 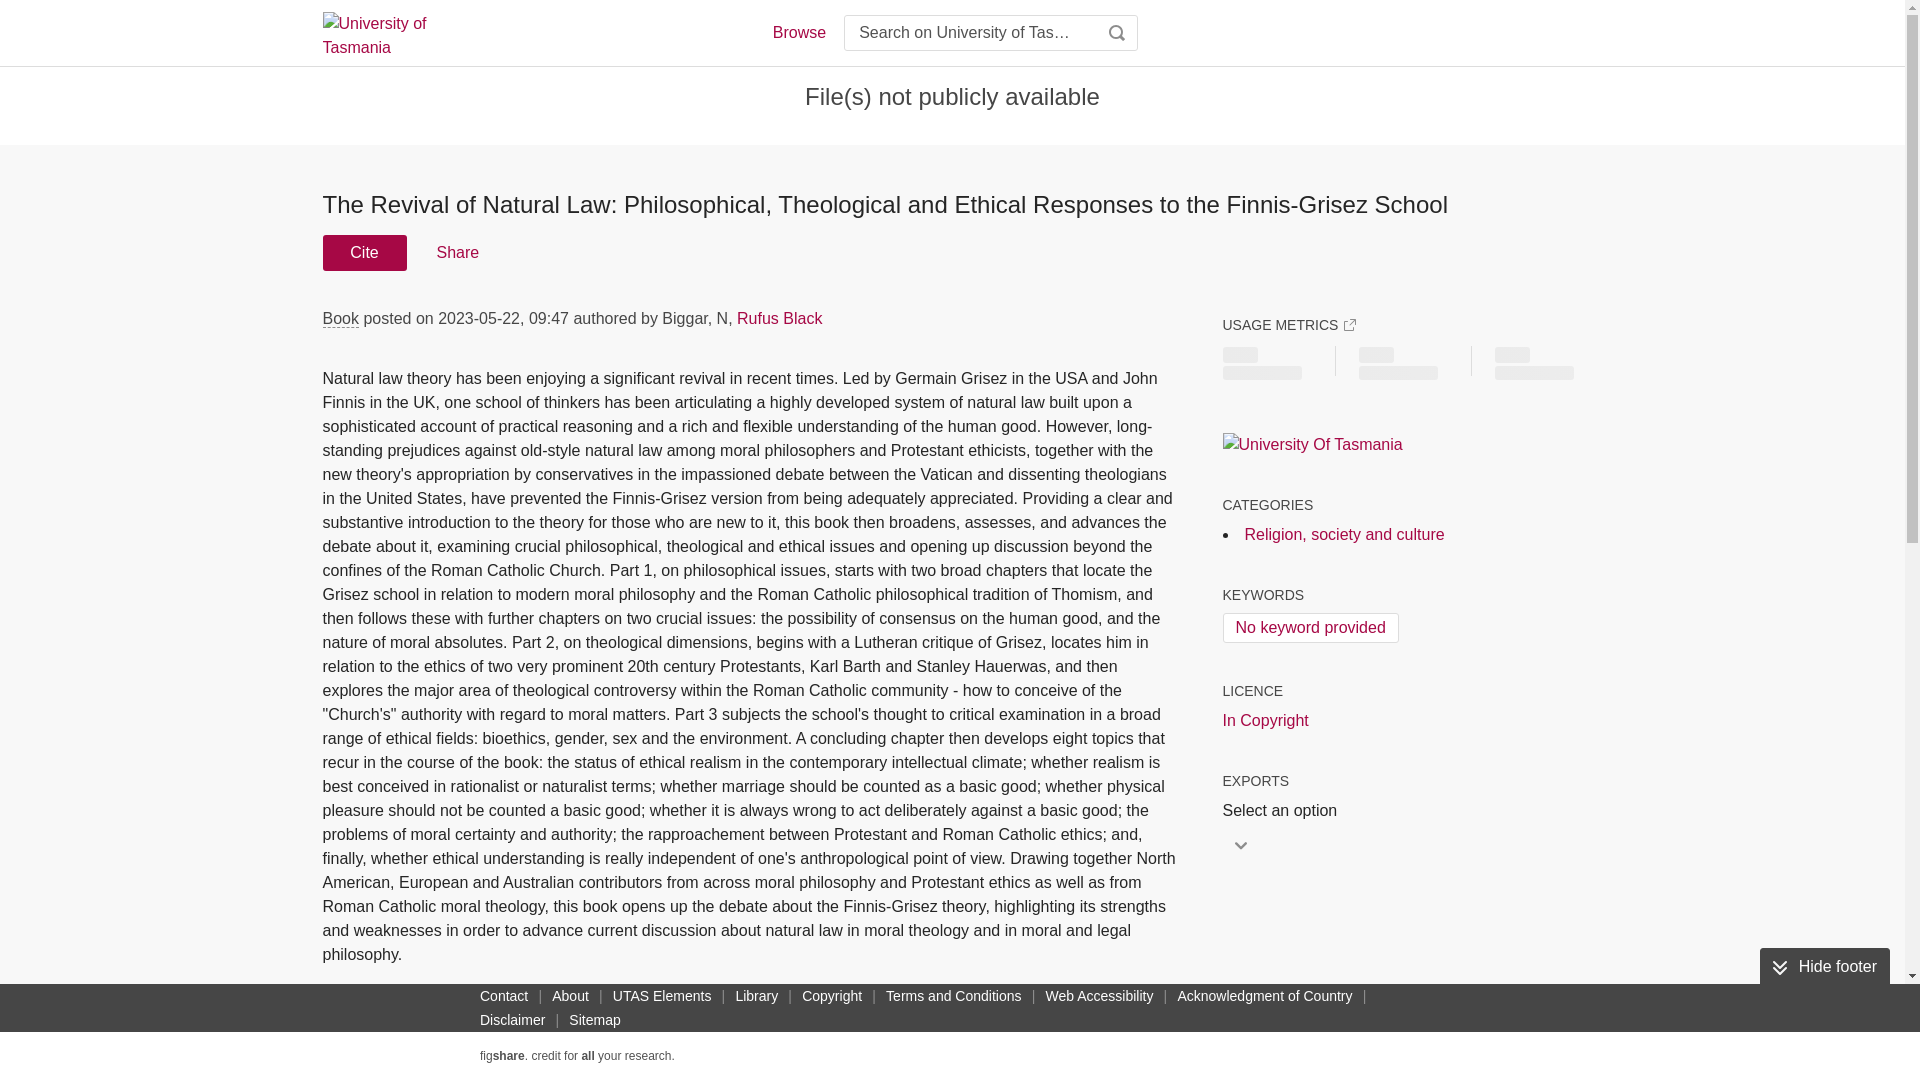 I want to click on Acknowledgment of Country, so click(x=1264, y=995).